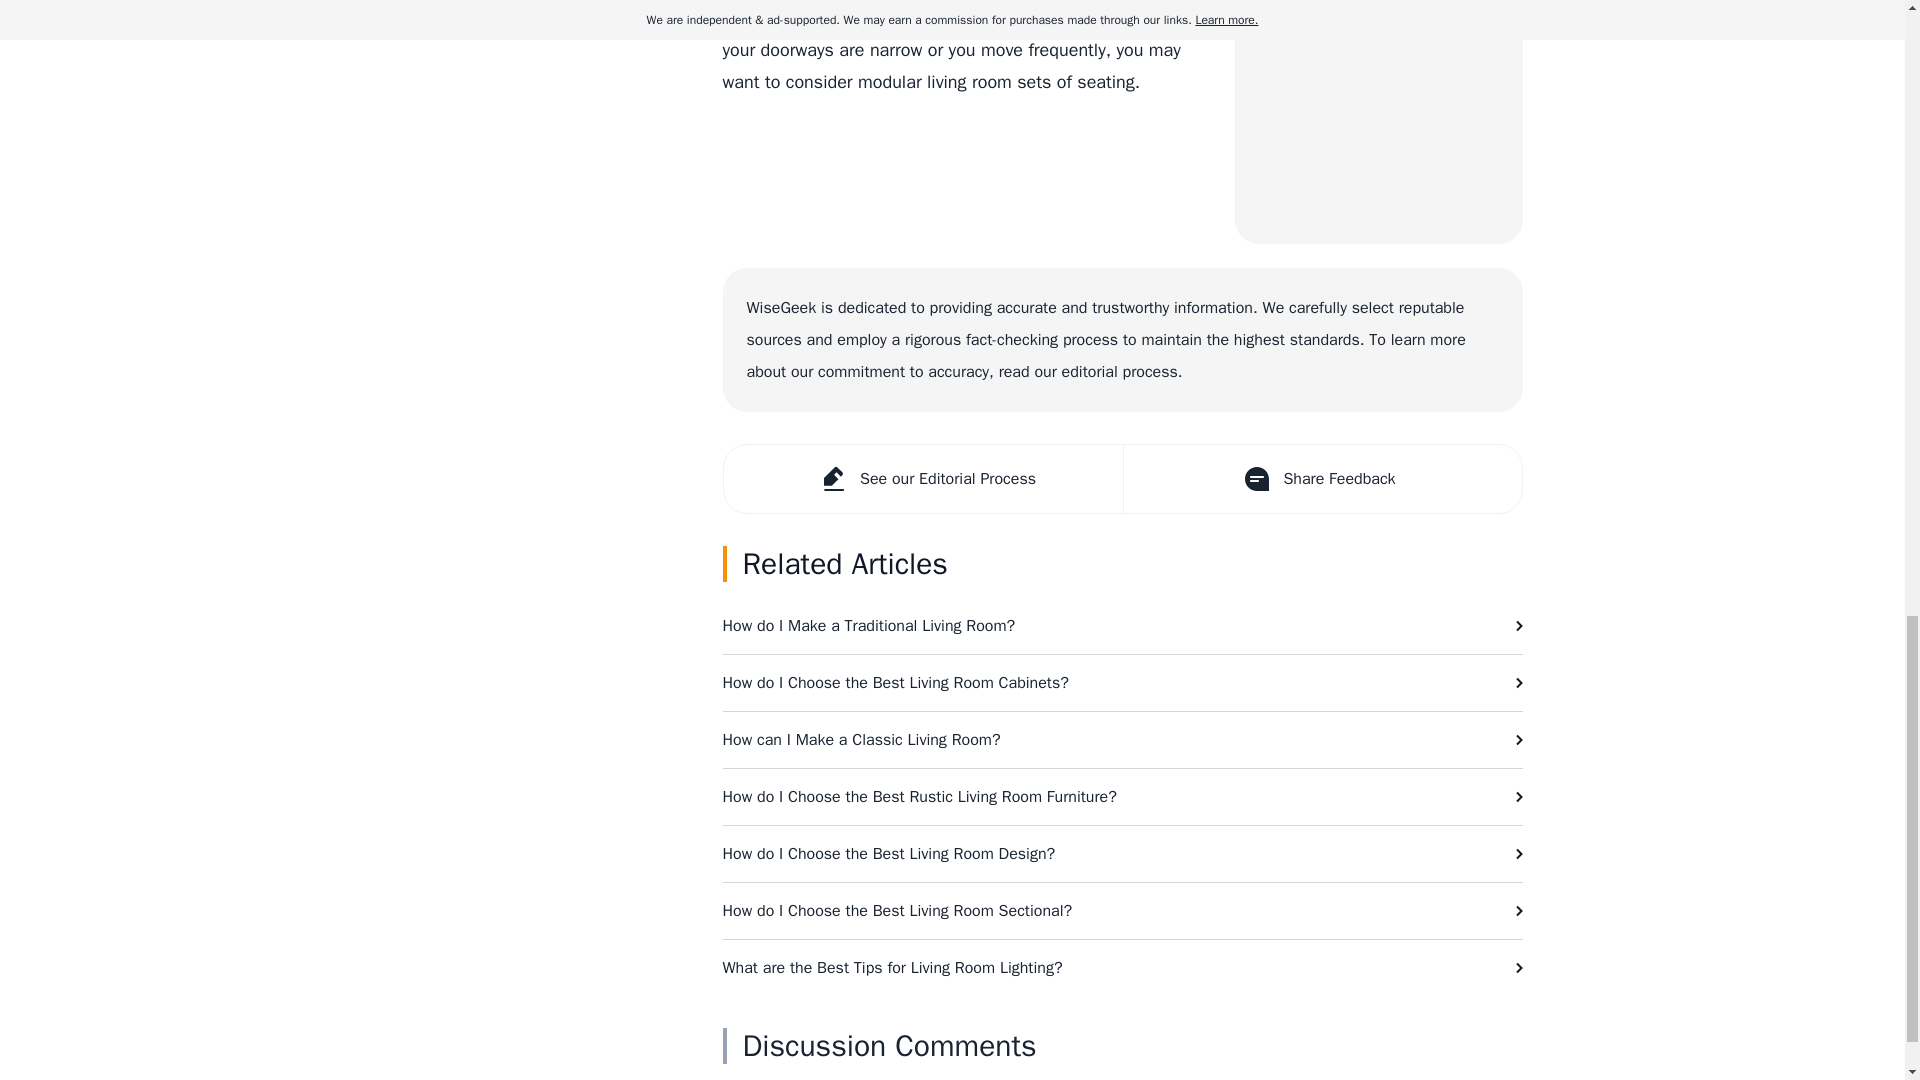  I want to click on How do I Choose the Best Living Room Design?, so click(1122, 854).